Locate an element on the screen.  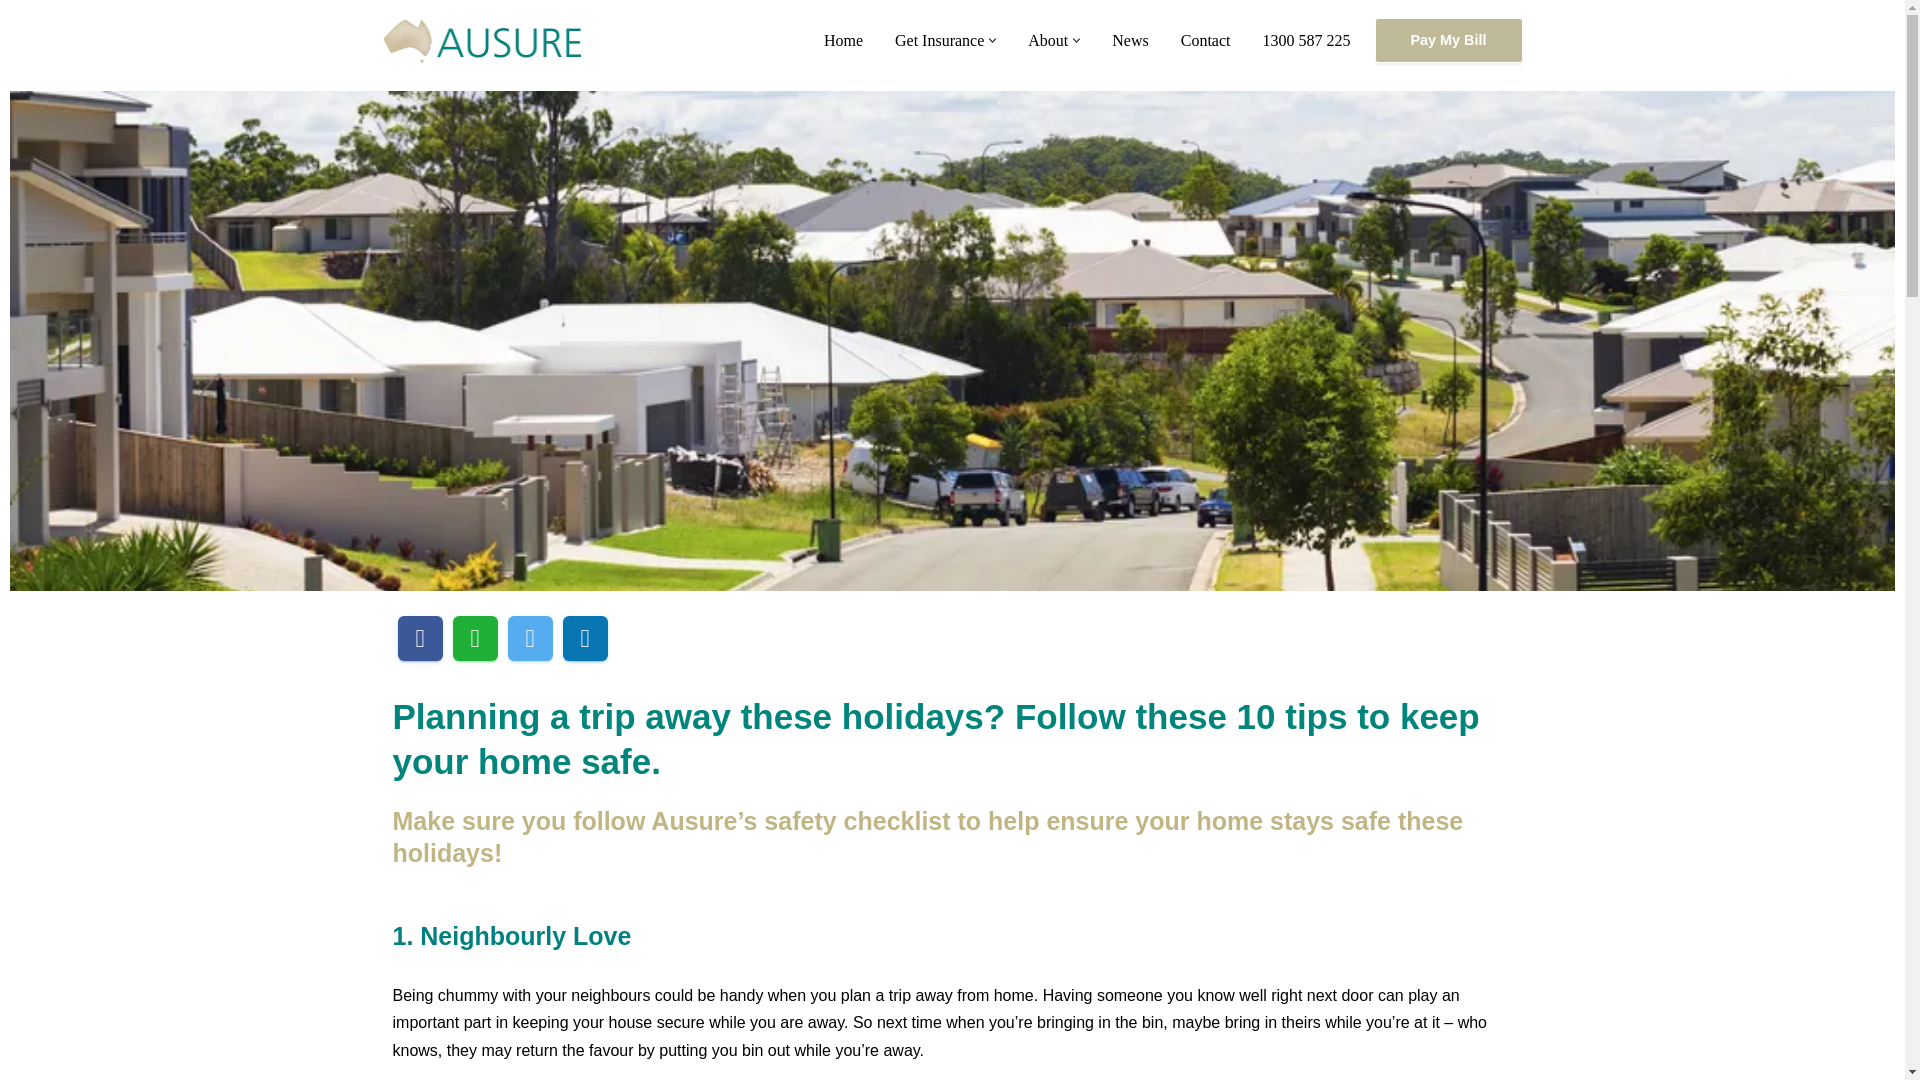
Contact is located at coordinates (1205, 40).